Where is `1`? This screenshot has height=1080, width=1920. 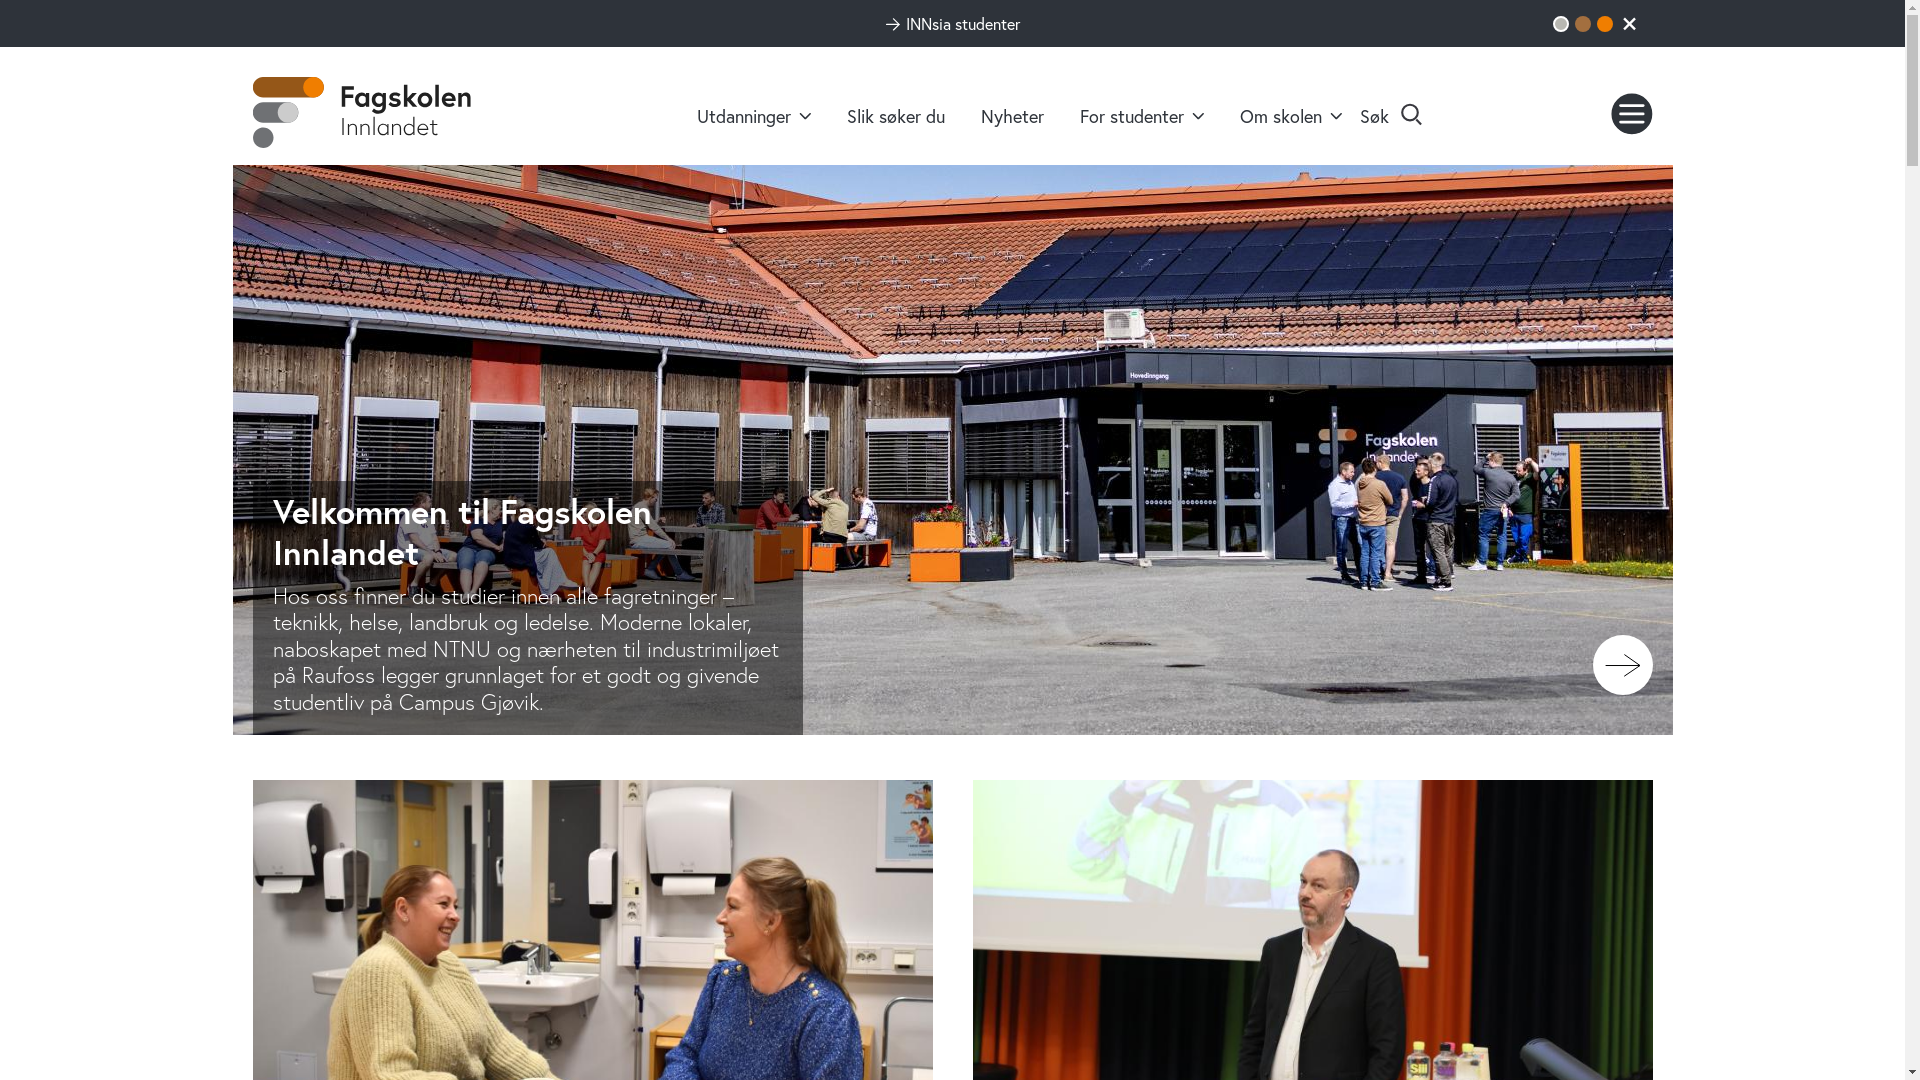
1 is located at coordinates (1560, 24).